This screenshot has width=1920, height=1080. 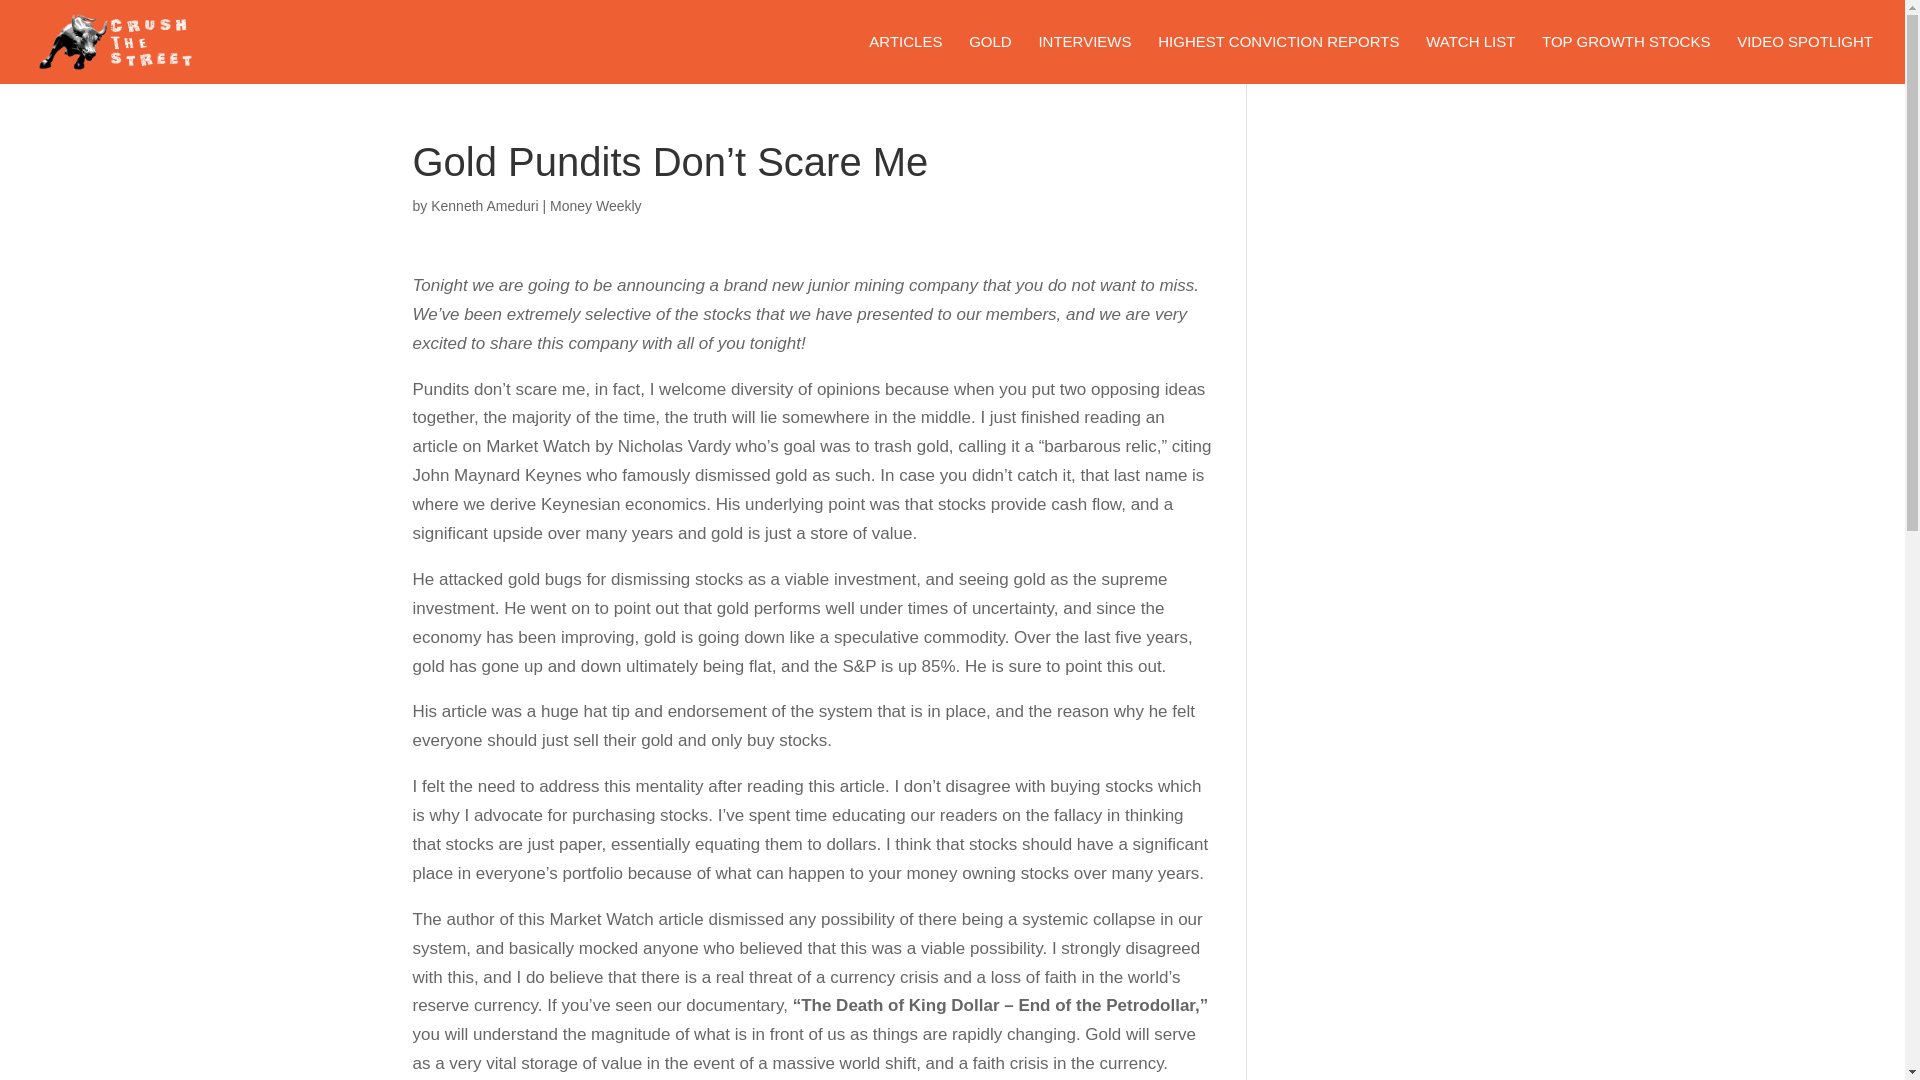 I want to click on ARTICLES, so click(x=906, y=59).